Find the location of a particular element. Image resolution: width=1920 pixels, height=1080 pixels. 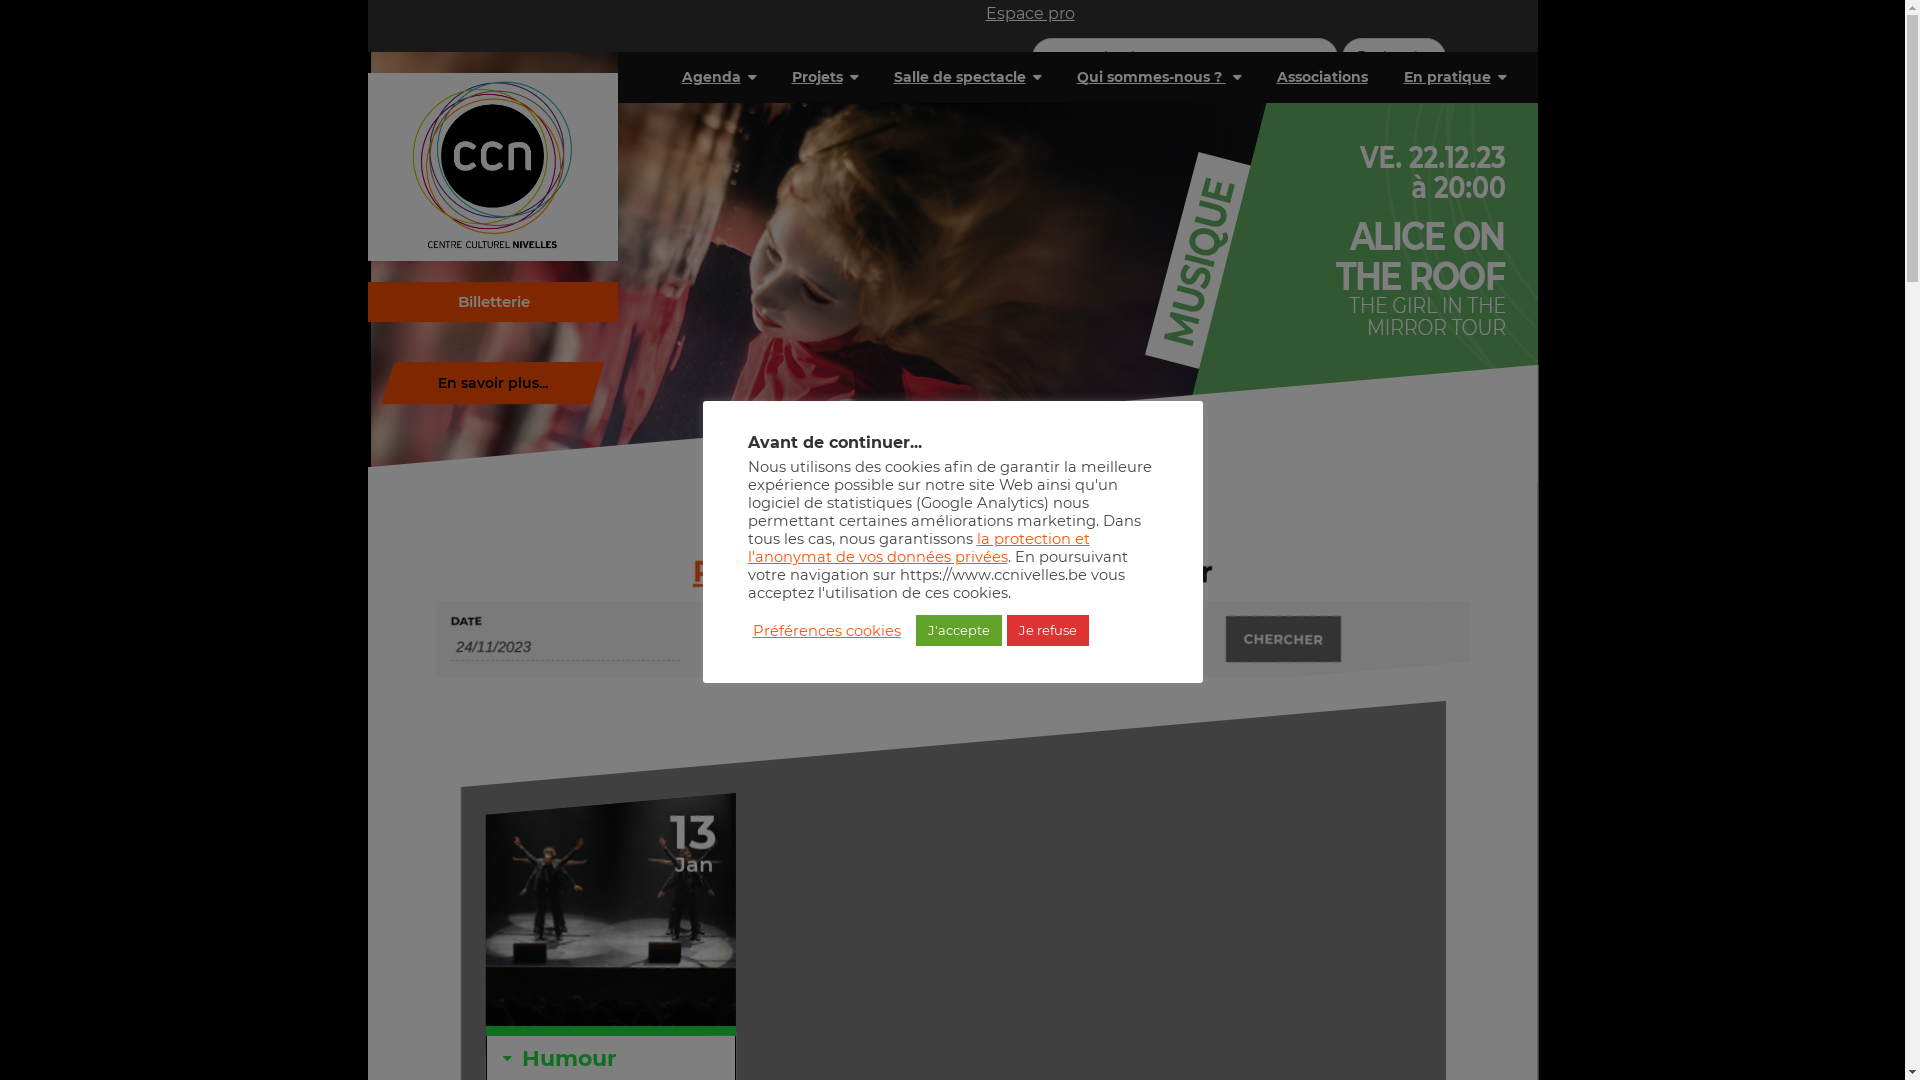

Qui sommes-nous ?  is located at coordinates (1158, 77).